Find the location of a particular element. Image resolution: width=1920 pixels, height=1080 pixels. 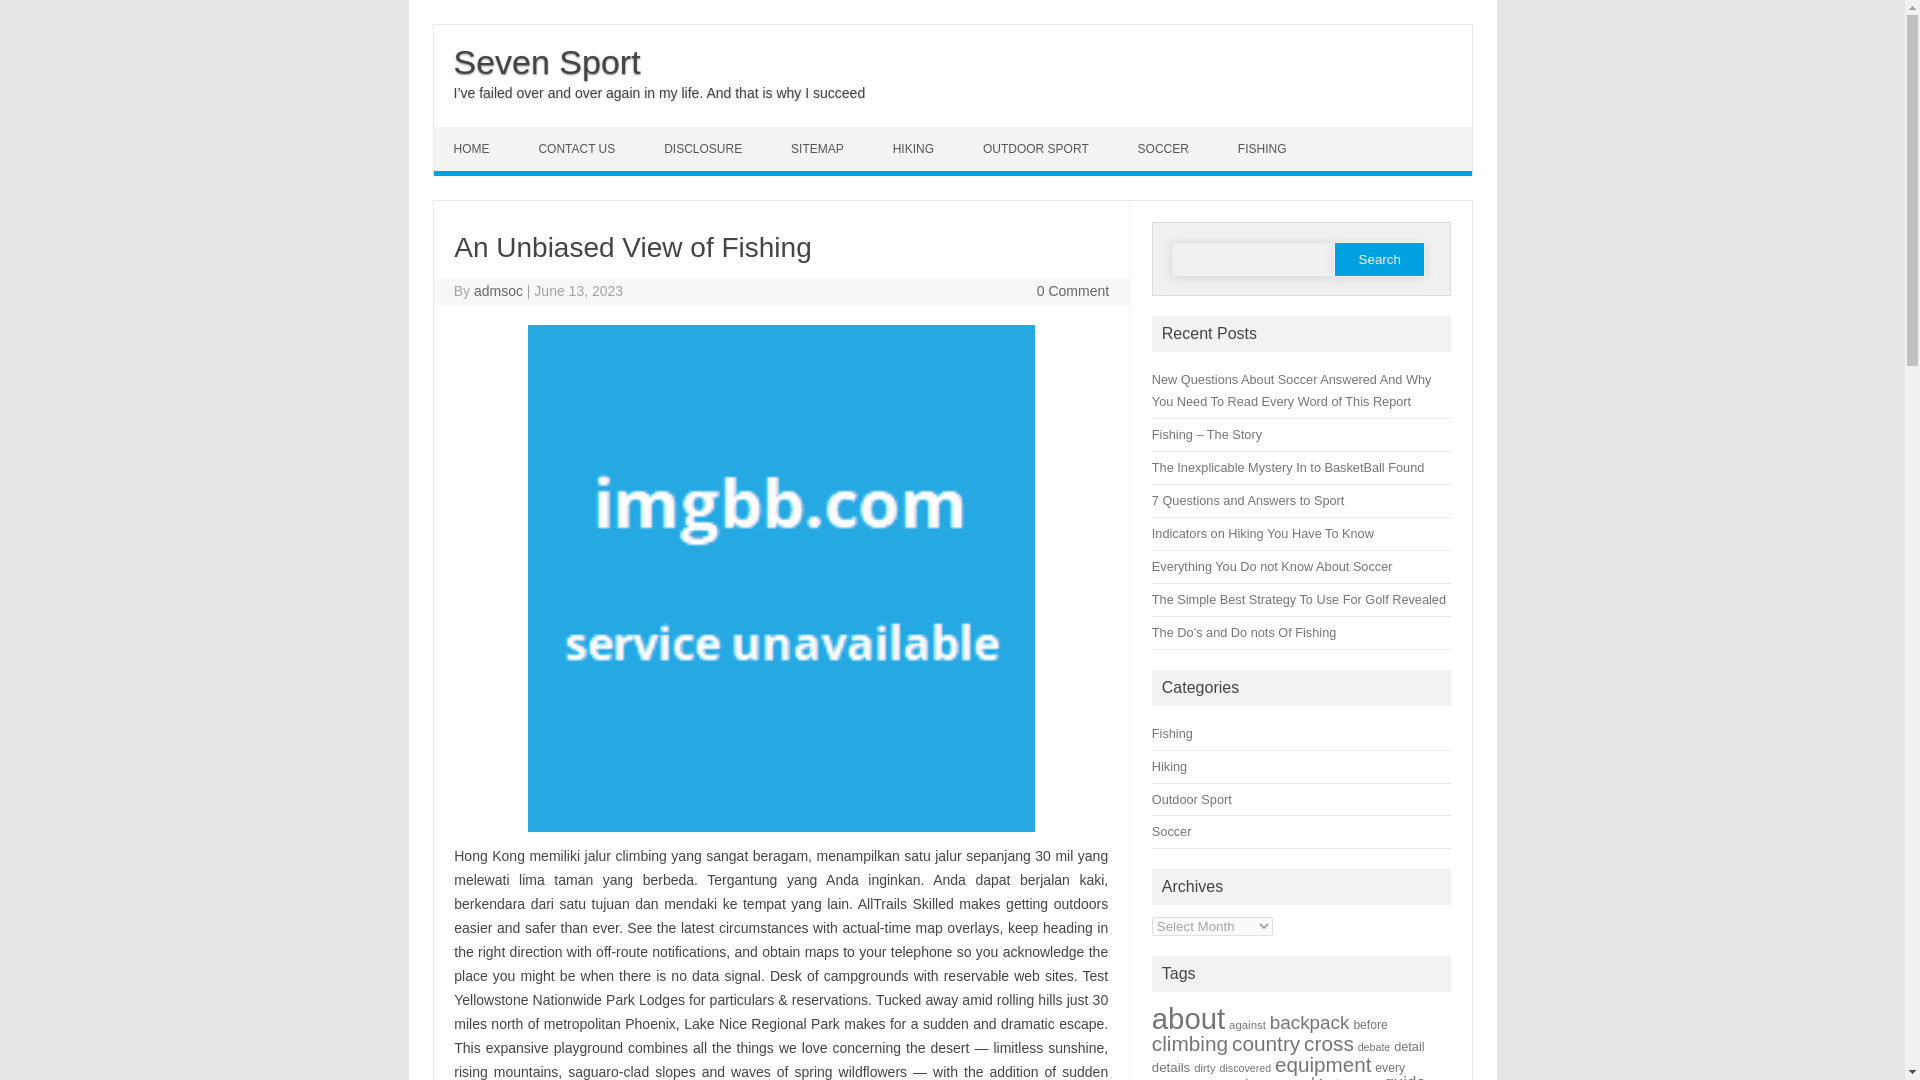

against is located at coordinates (1246, 1025).